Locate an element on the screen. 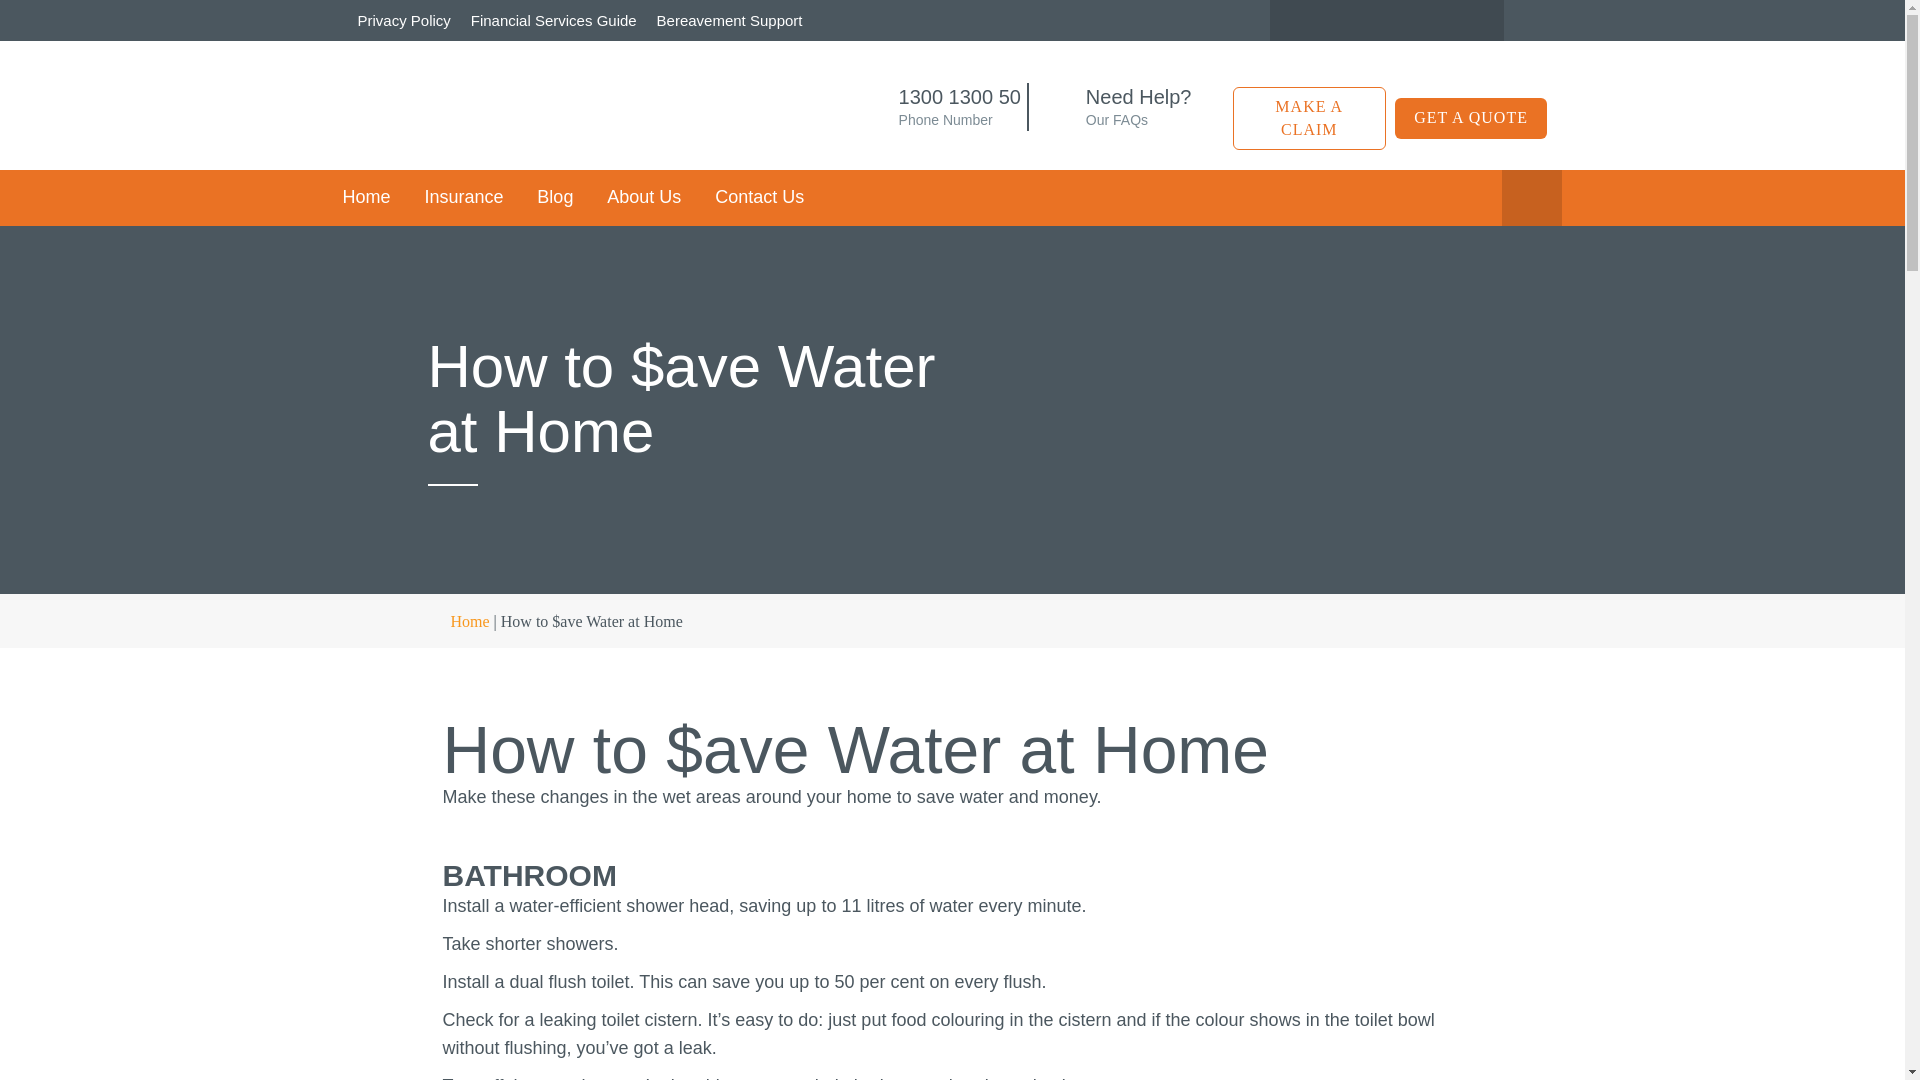  Need Help? is located at coordinates (1139, 97).